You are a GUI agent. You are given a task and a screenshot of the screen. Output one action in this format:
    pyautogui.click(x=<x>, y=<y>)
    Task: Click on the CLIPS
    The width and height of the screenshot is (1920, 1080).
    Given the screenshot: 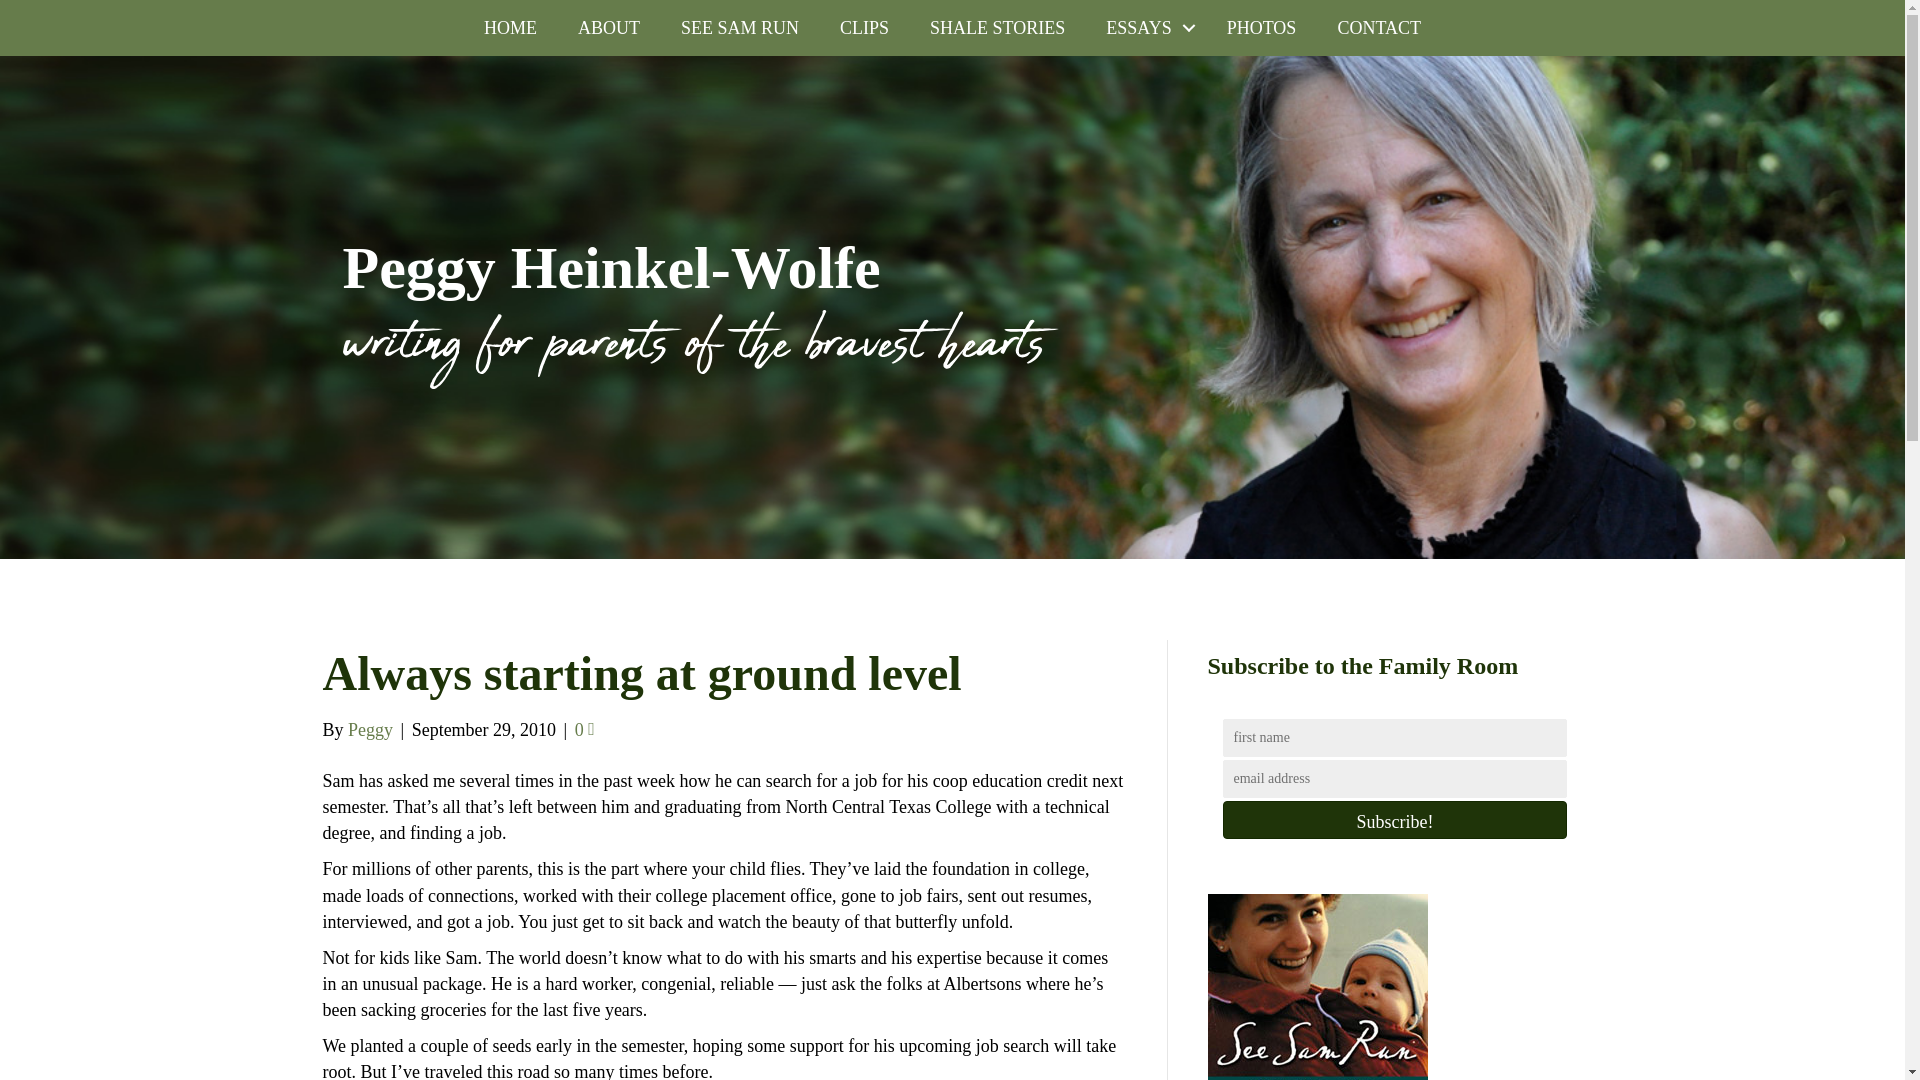 What is the action you would take?
    pyautogui.click(x=864, y=28)
    